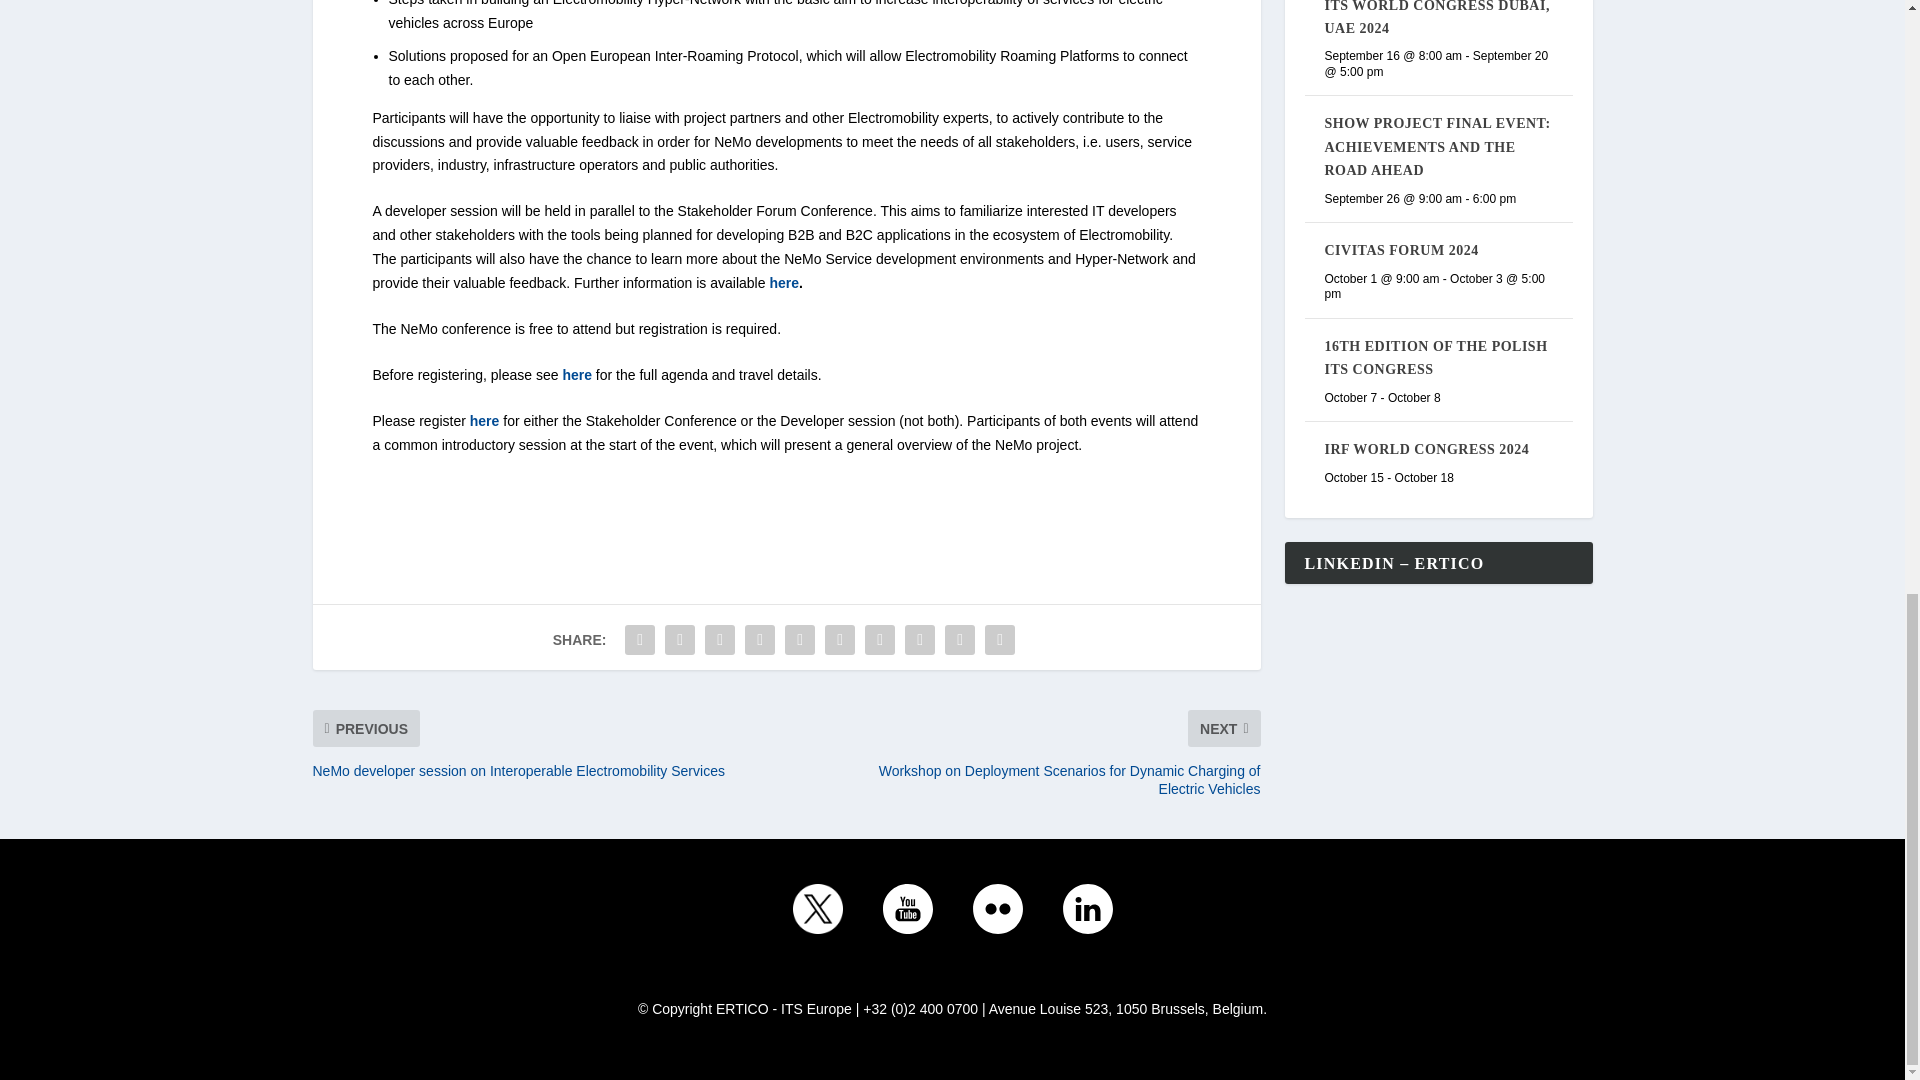 This screenshot has width=1920, height=1080. Describe the element at coordinates (960, 639) in the screenshot. I see `Share "NeMo Stakeholder Forum Conference" via Email` at that location.